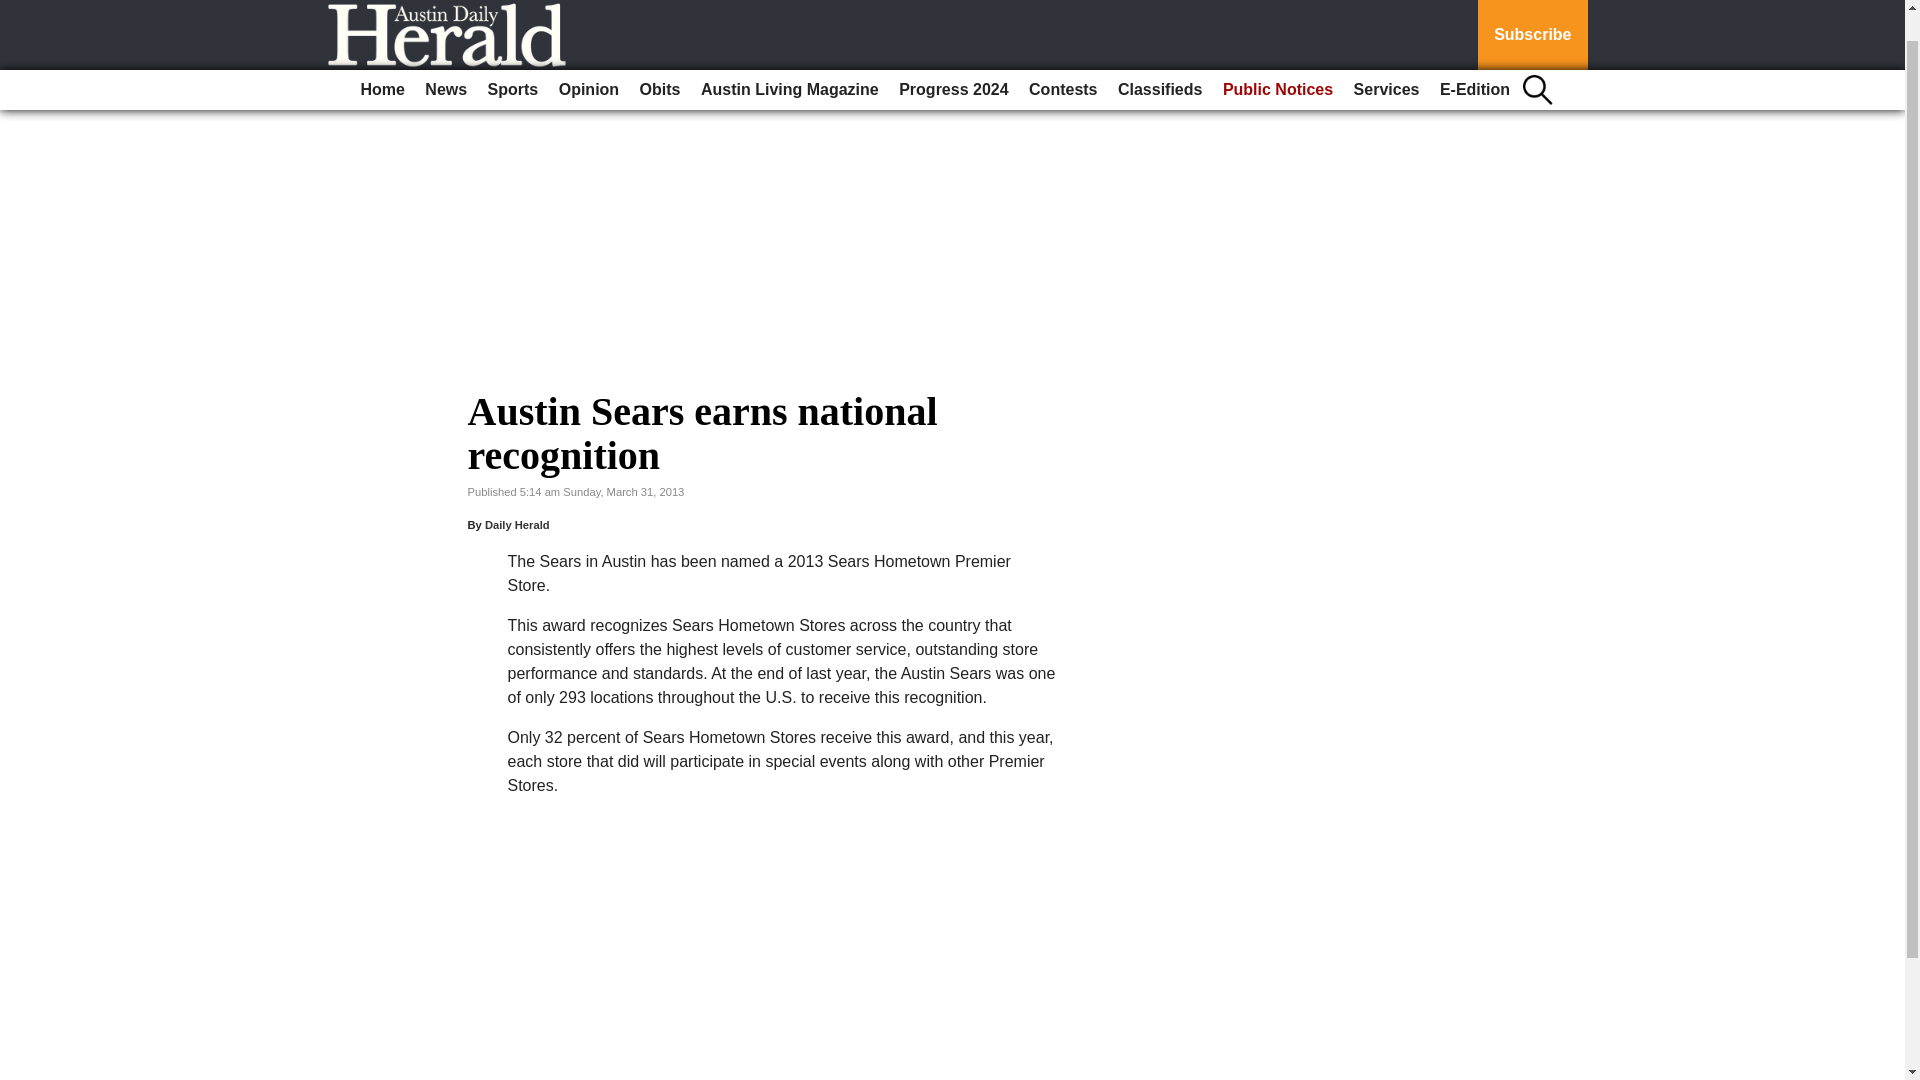  I want to click on Contests, so click(1063, 58).